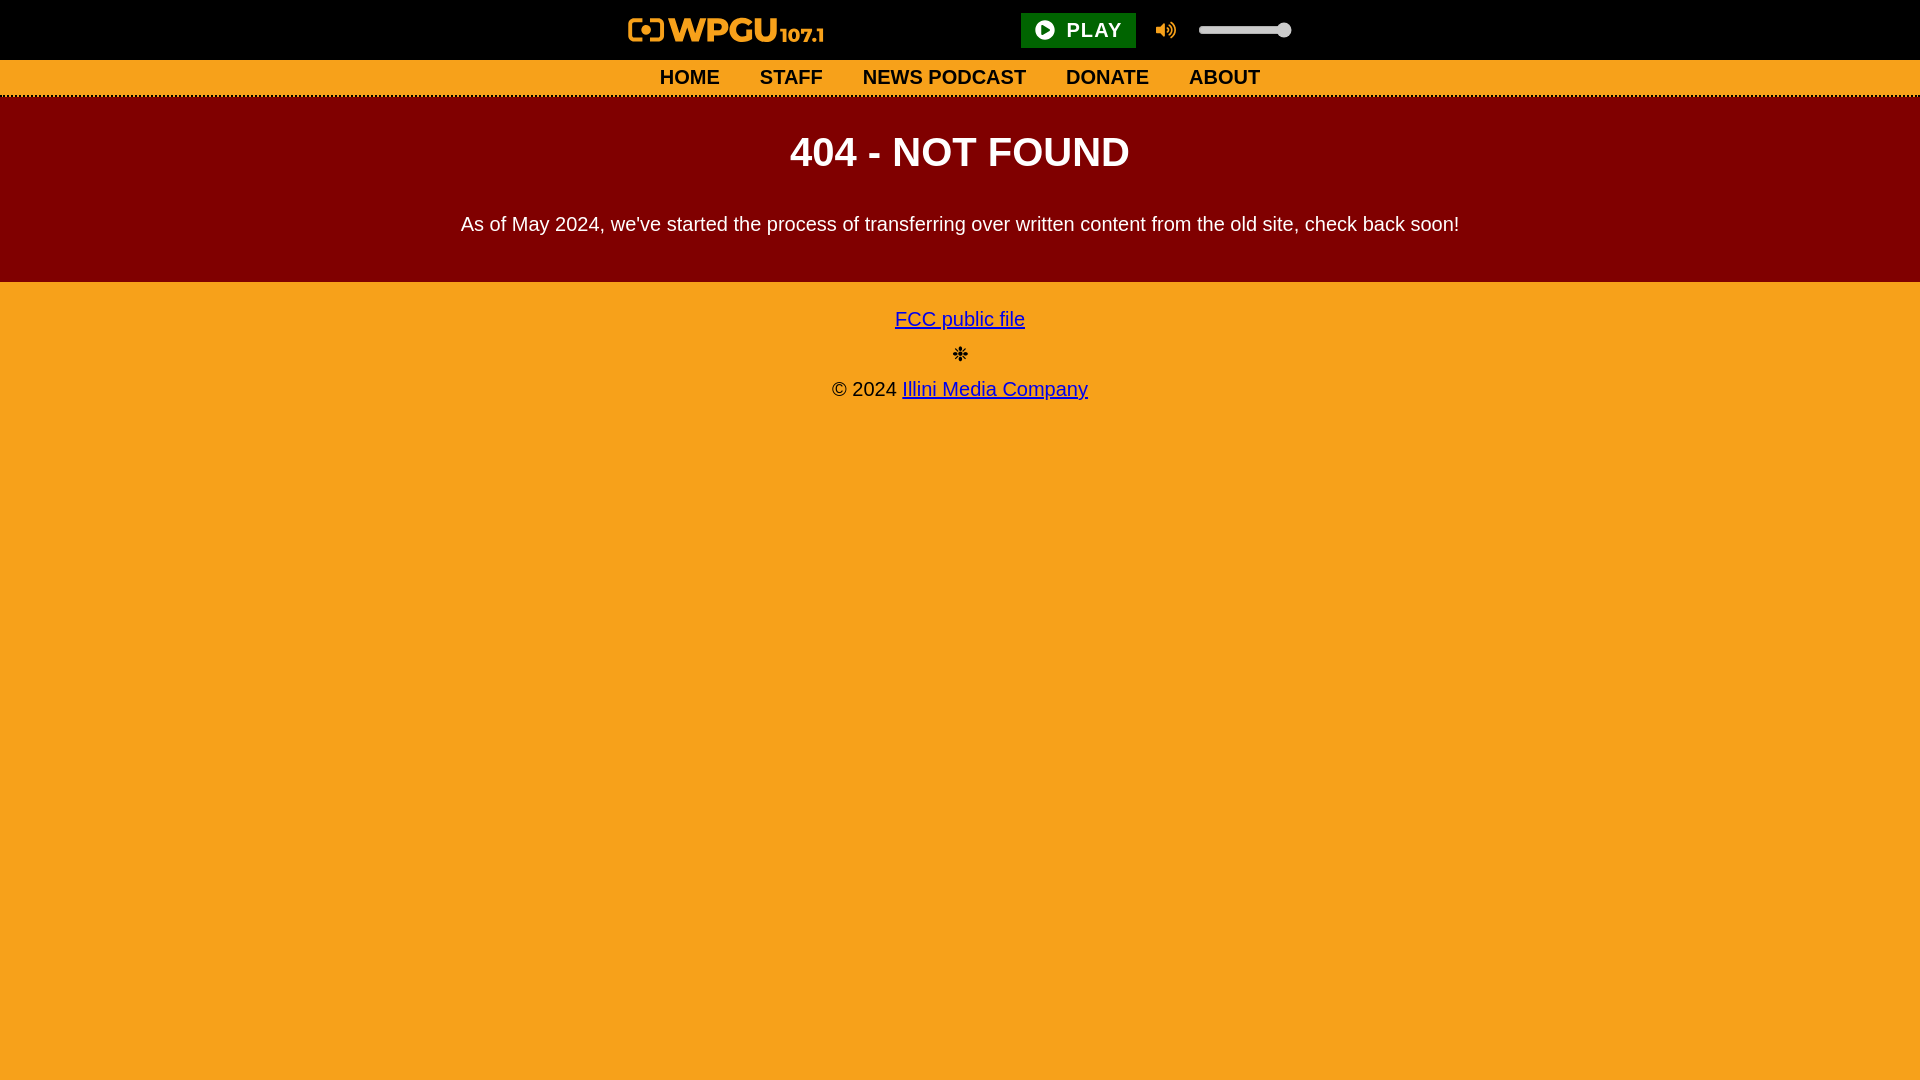 The width and height of the screenshot is (1920, 1080). I want to click on ABOUT, so click(1224, 78).